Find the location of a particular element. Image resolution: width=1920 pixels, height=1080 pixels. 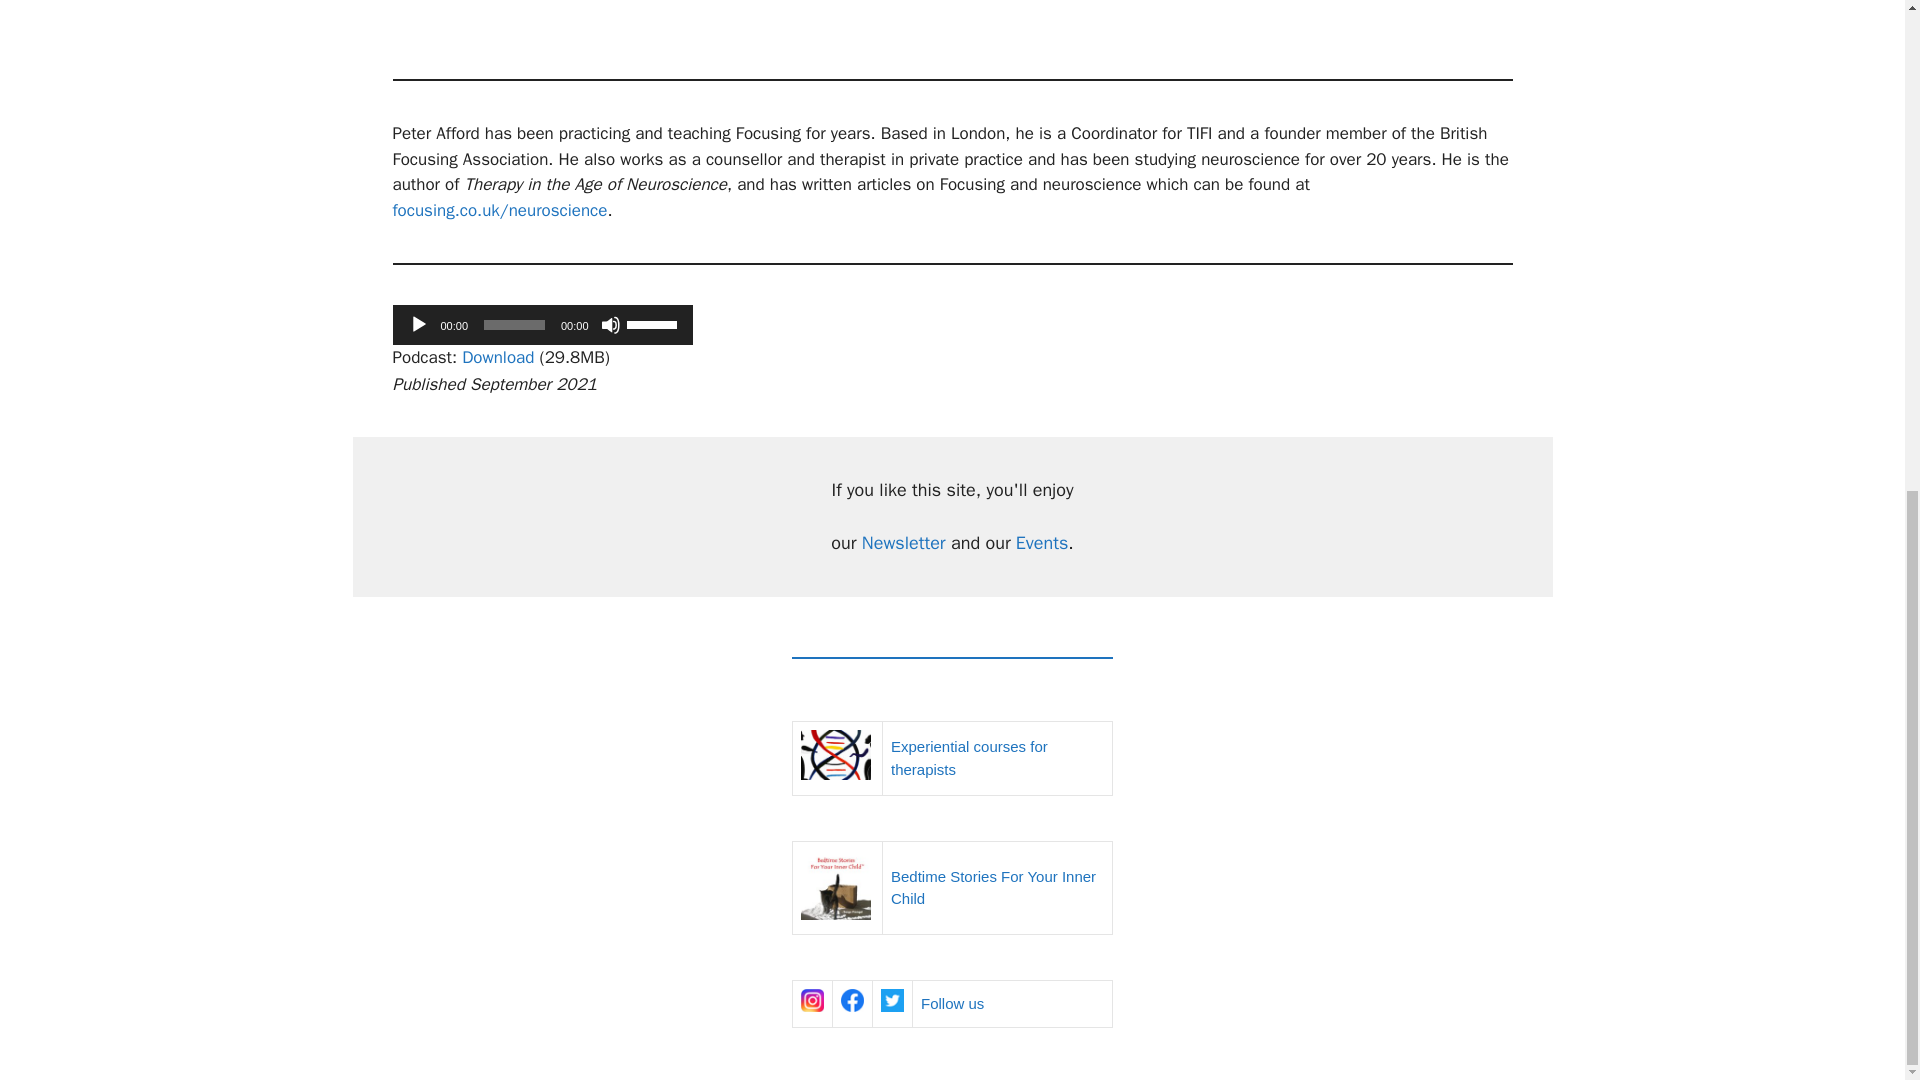

Play is located at coordinates (418, 324).